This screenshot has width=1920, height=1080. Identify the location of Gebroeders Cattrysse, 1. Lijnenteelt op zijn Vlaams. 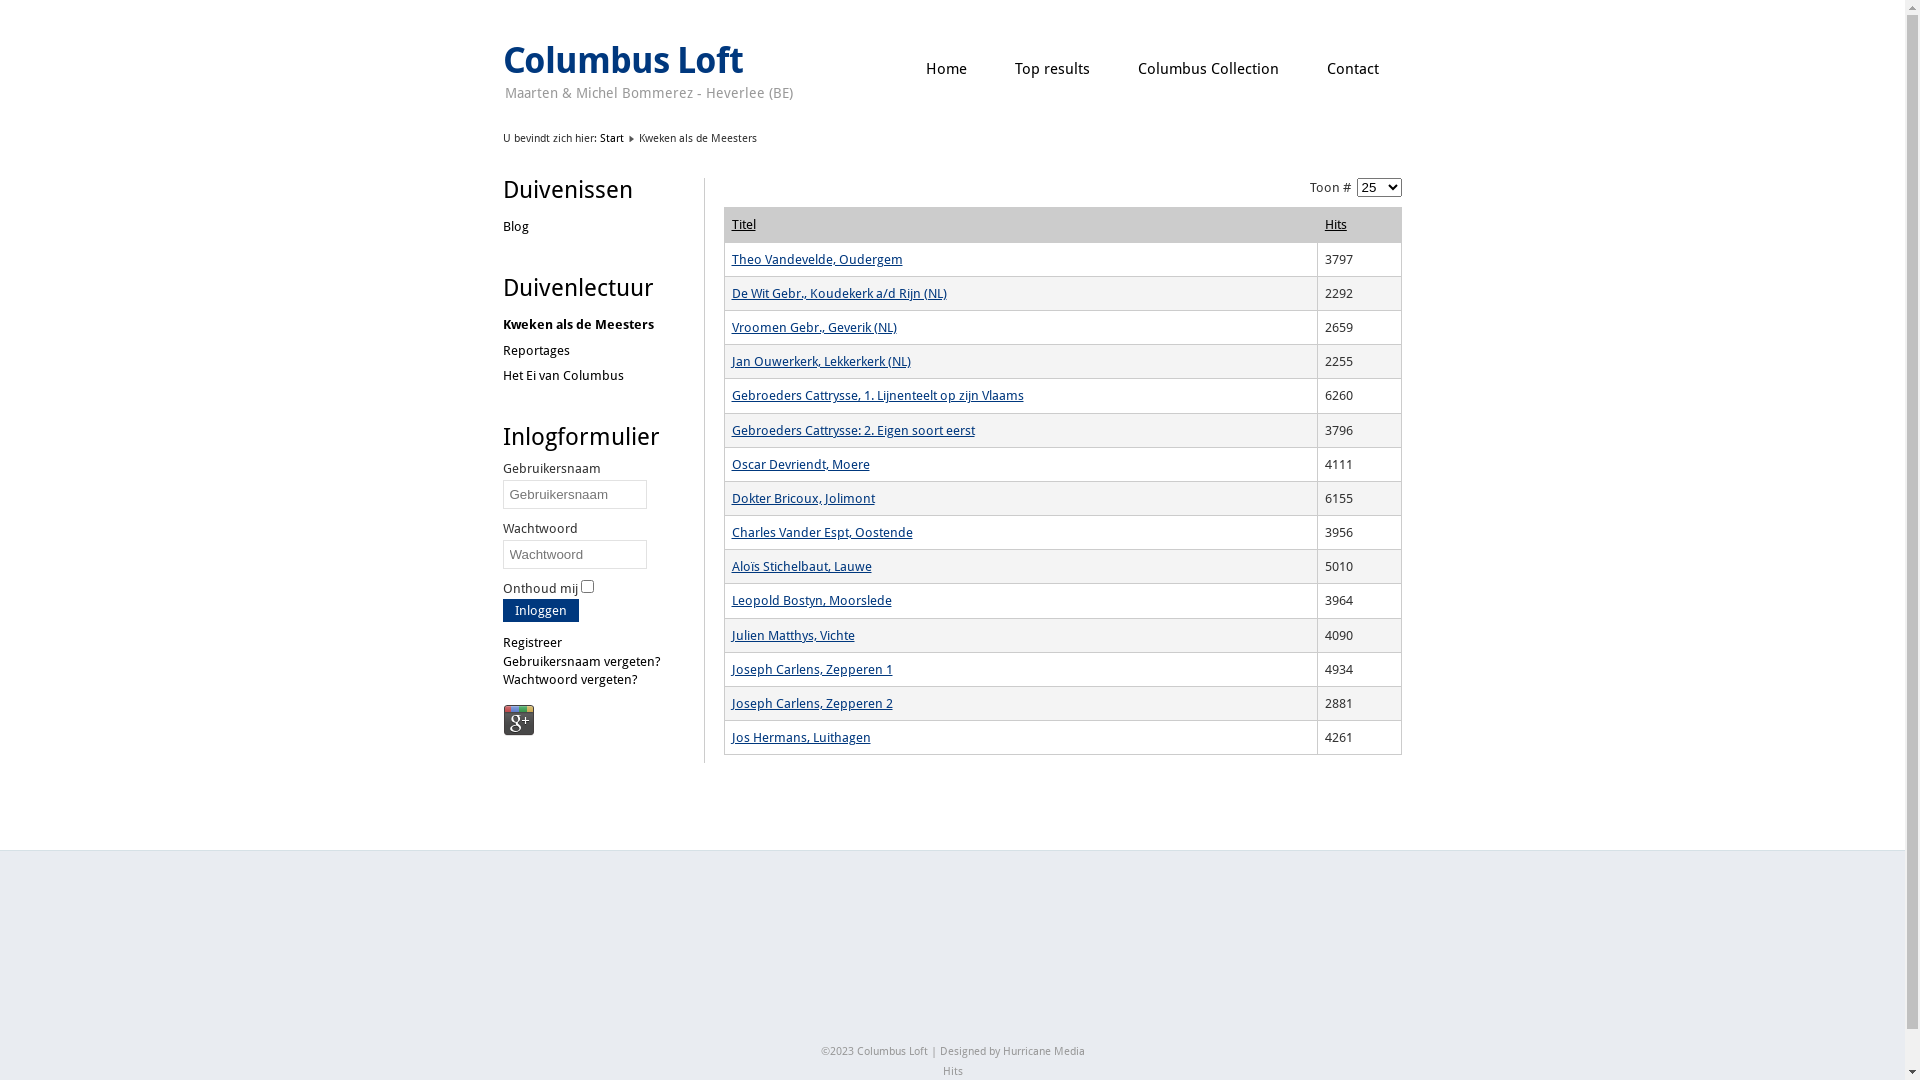
(878, 396).